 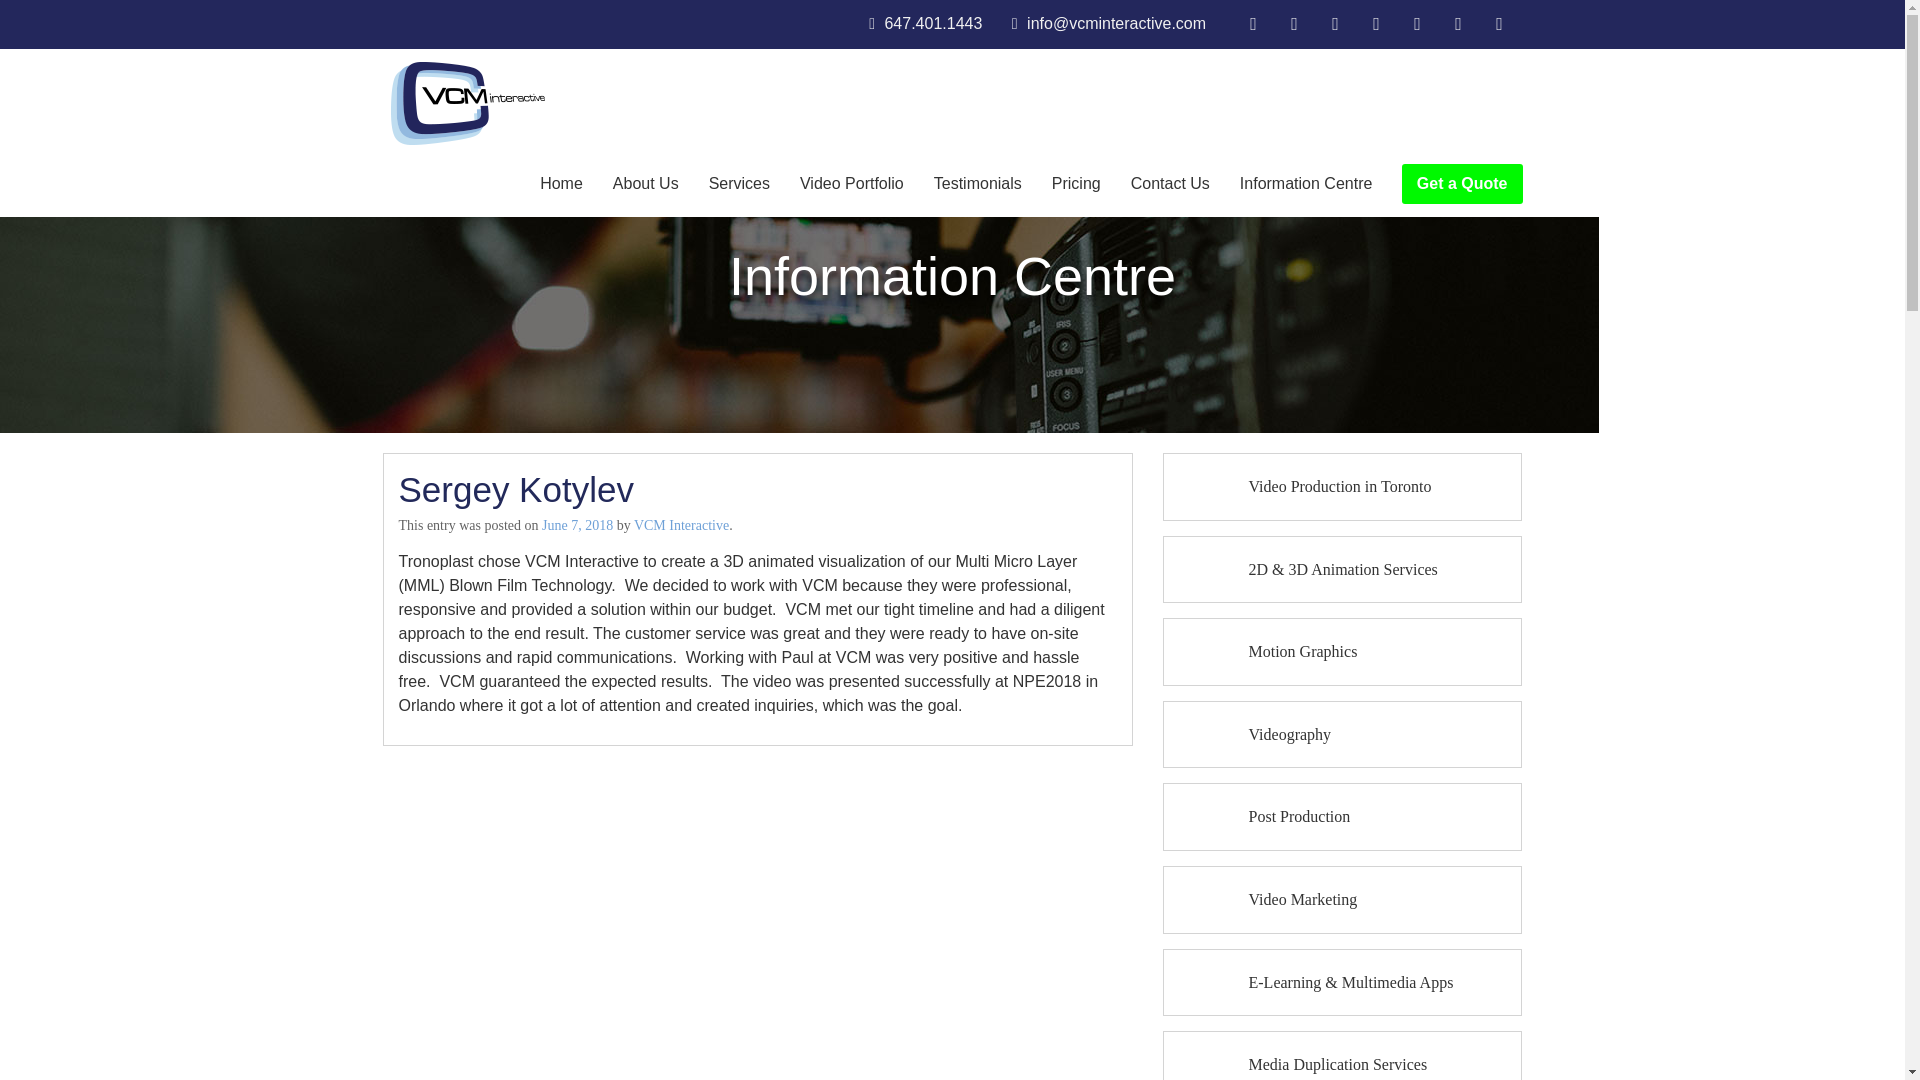 I want to click on Blog, so click(x=1338, y=24).